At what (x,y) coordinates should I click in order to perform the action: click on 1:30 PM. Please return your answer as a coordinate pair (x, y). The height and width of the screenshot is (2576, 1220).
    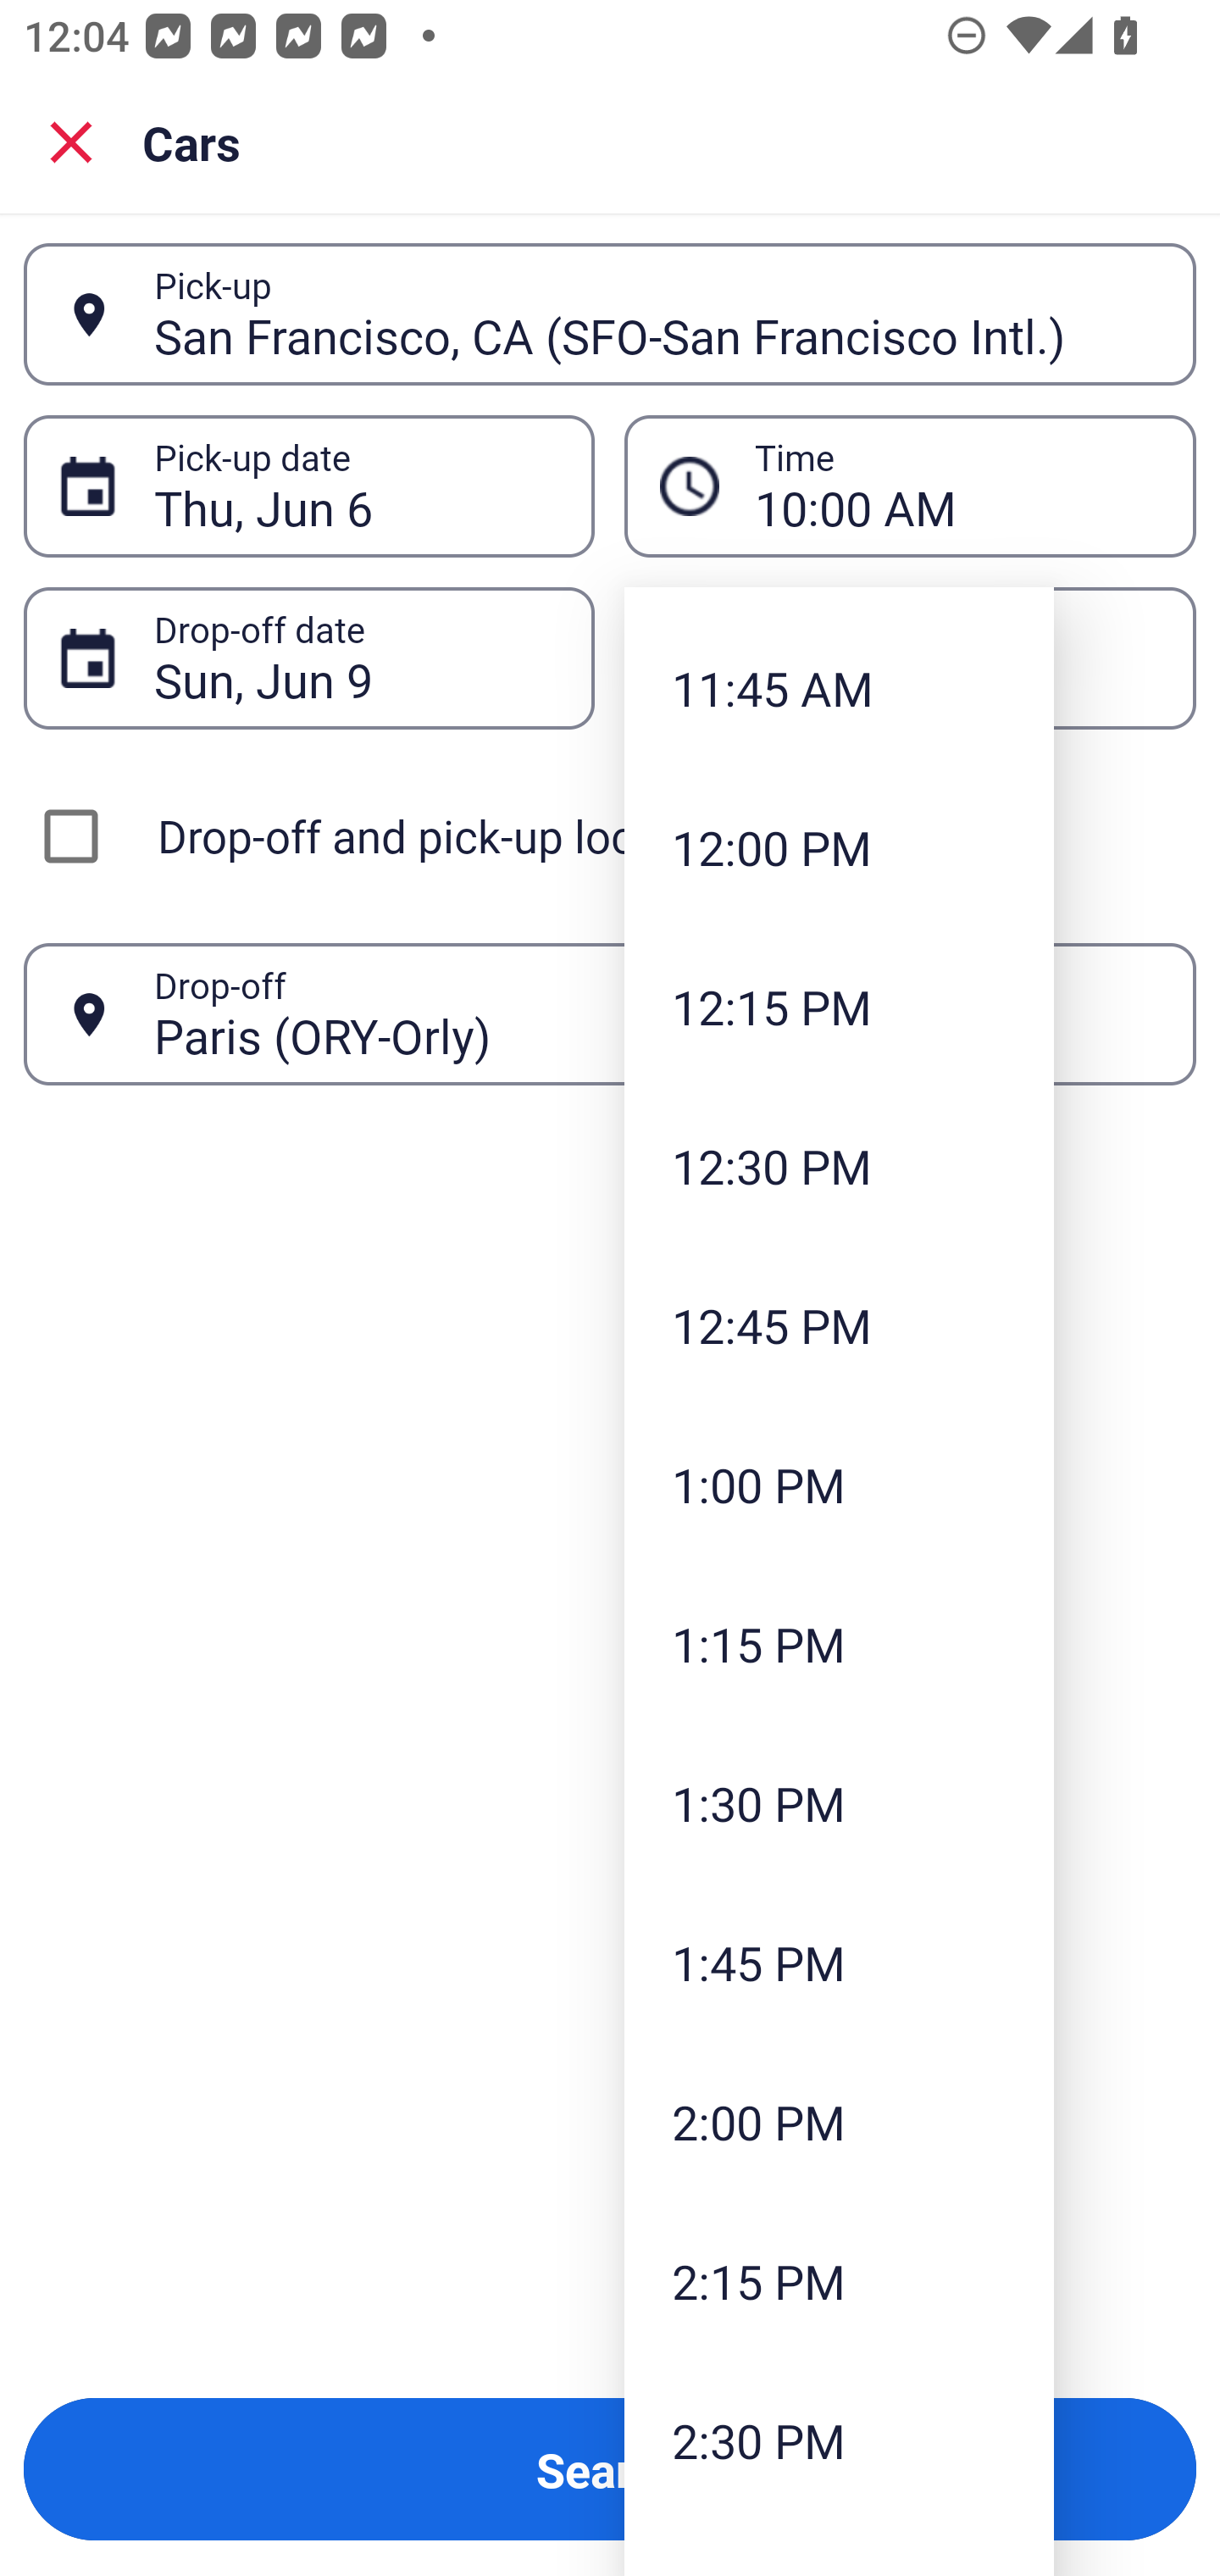
    Looking at the image, I should click on (839, 1803).